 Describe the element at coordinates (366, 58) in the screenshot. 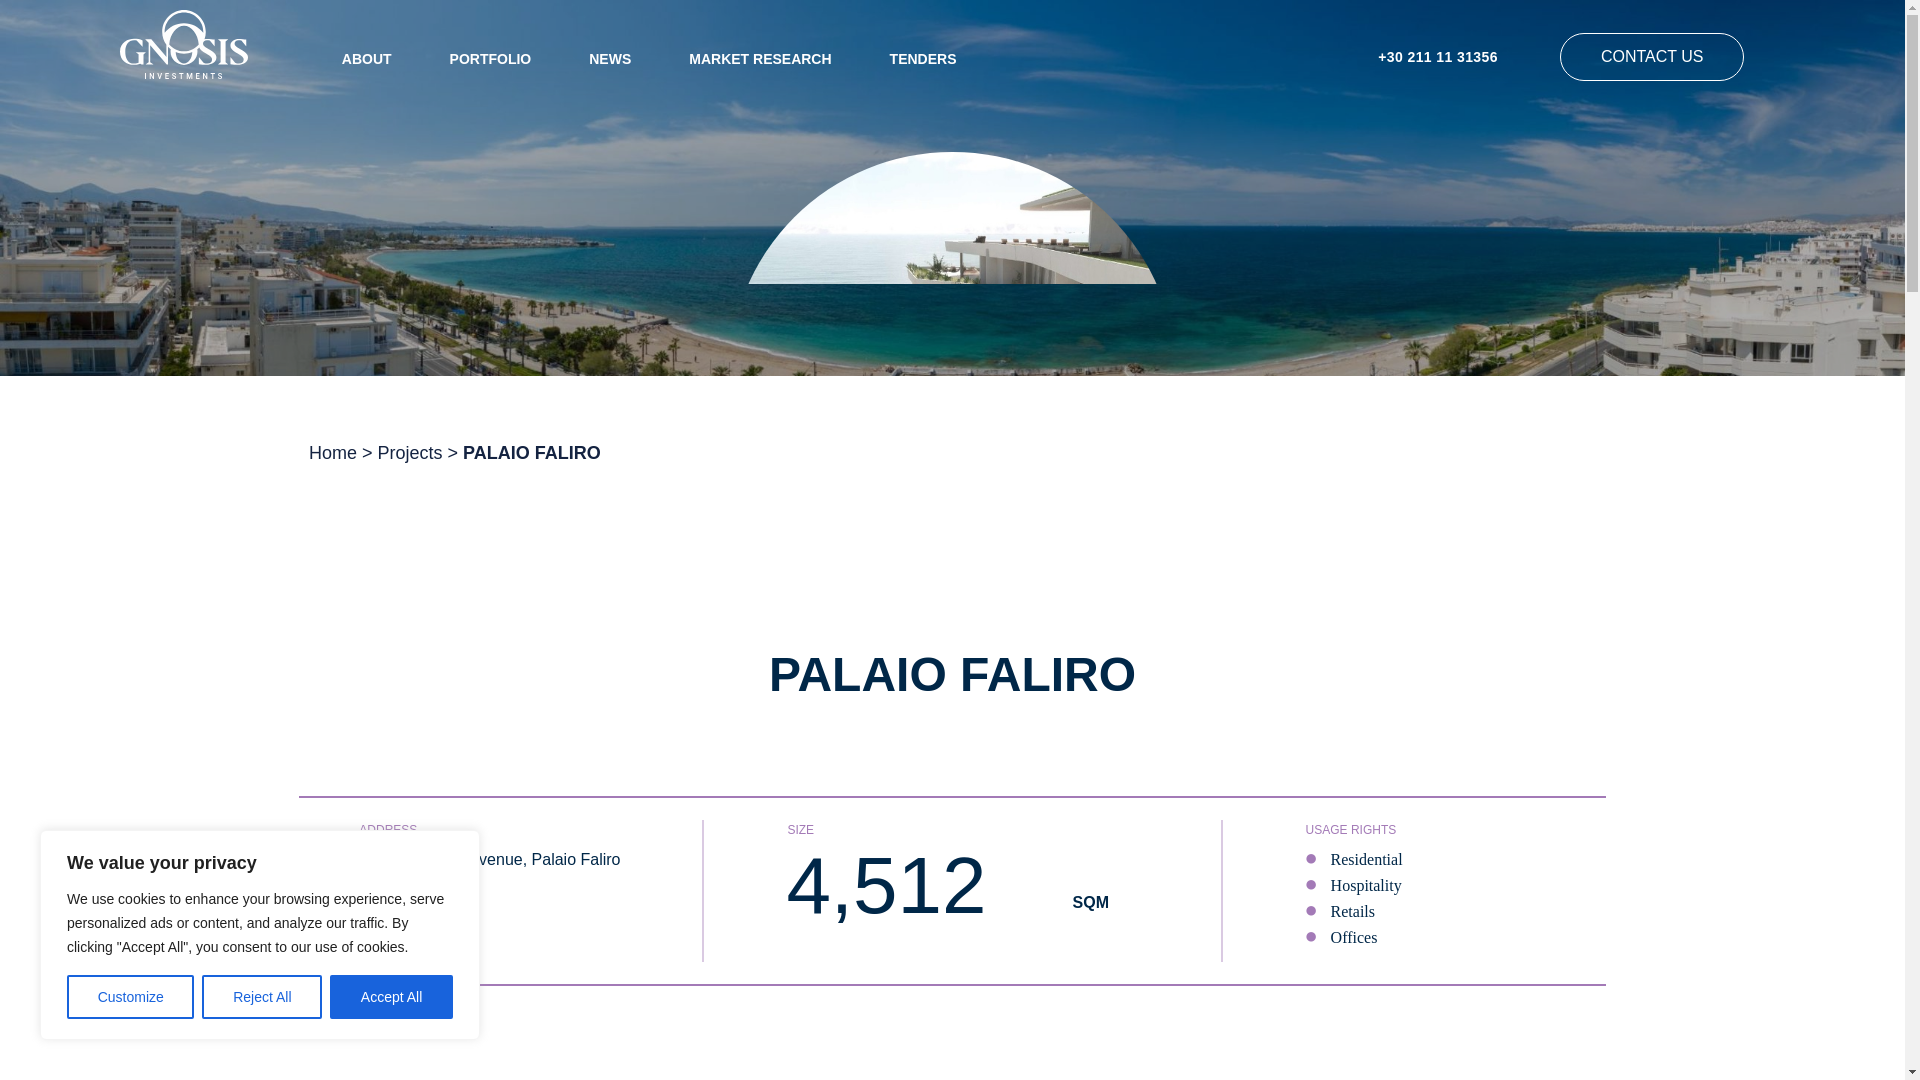

I see `ABOUT` at that location.